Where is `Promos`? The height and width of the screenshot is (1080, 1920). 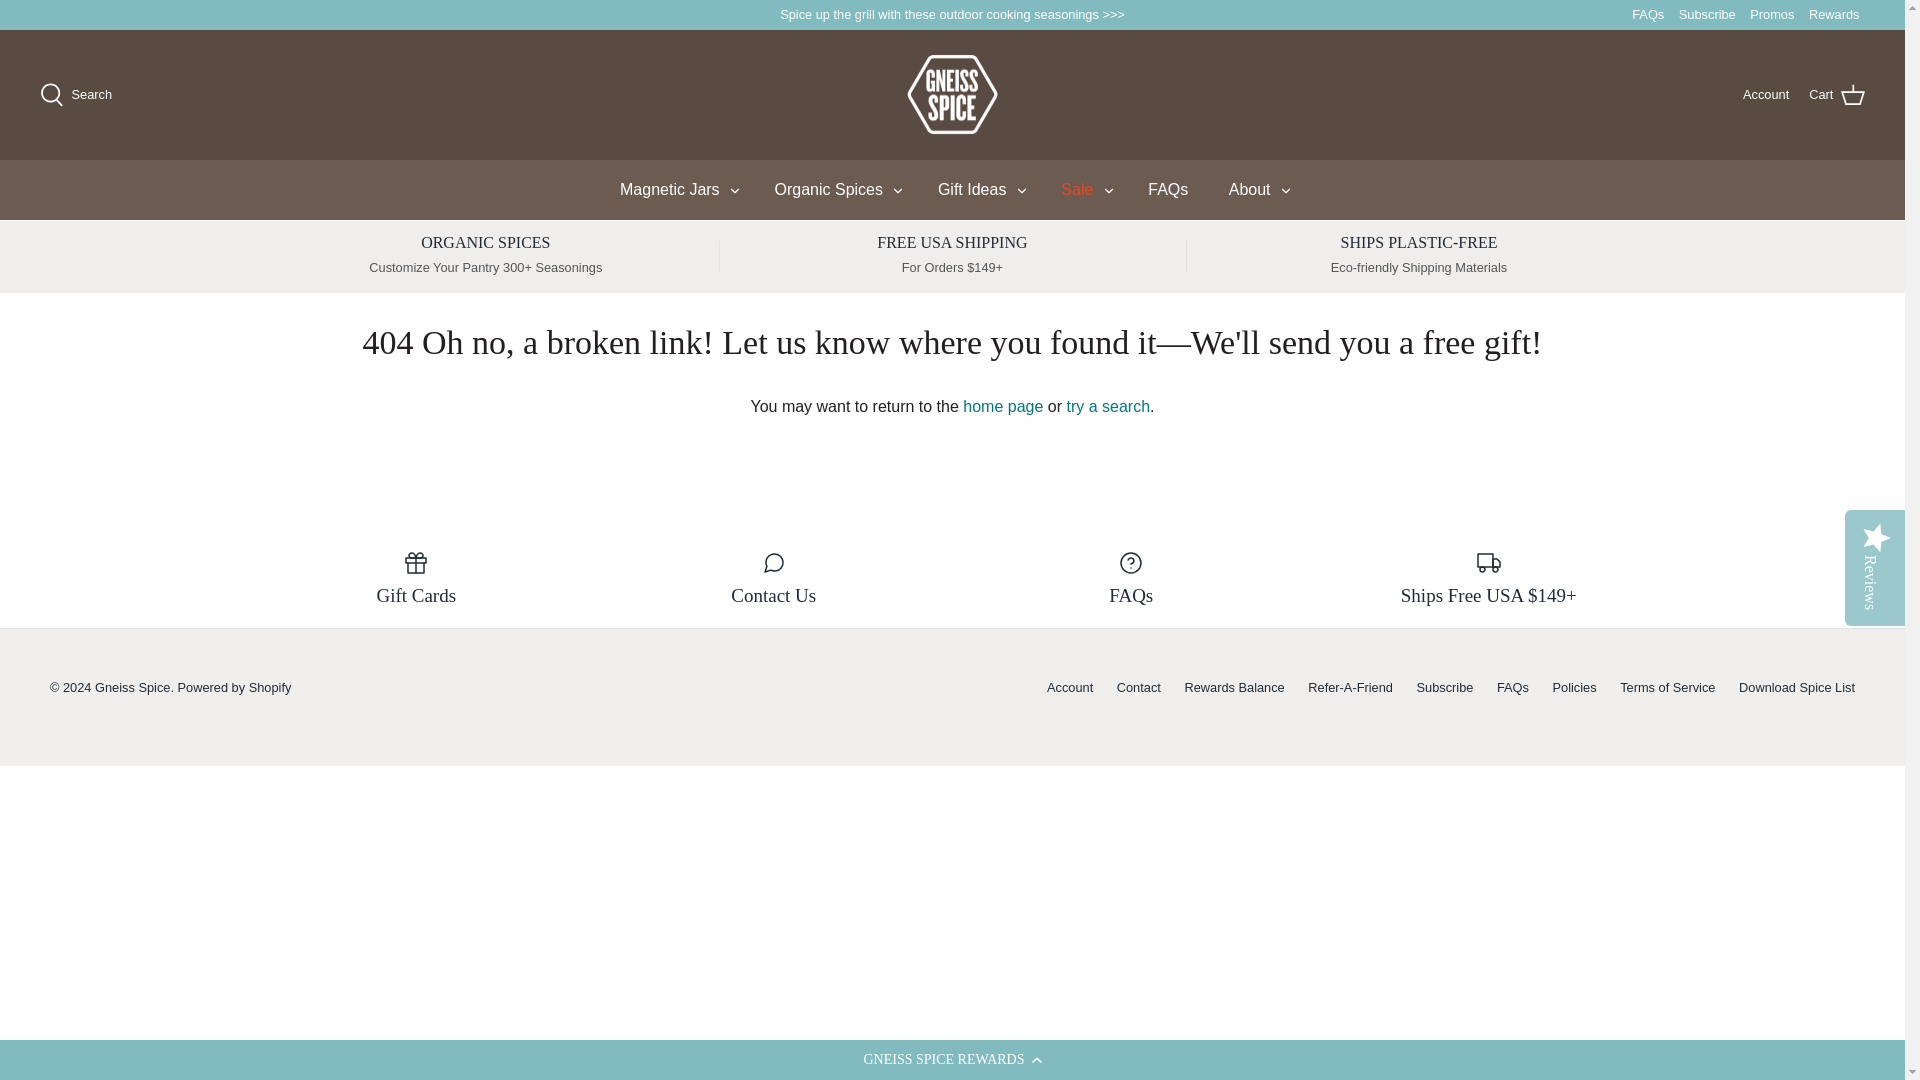
Promos is located at coordinates (1771, 15).